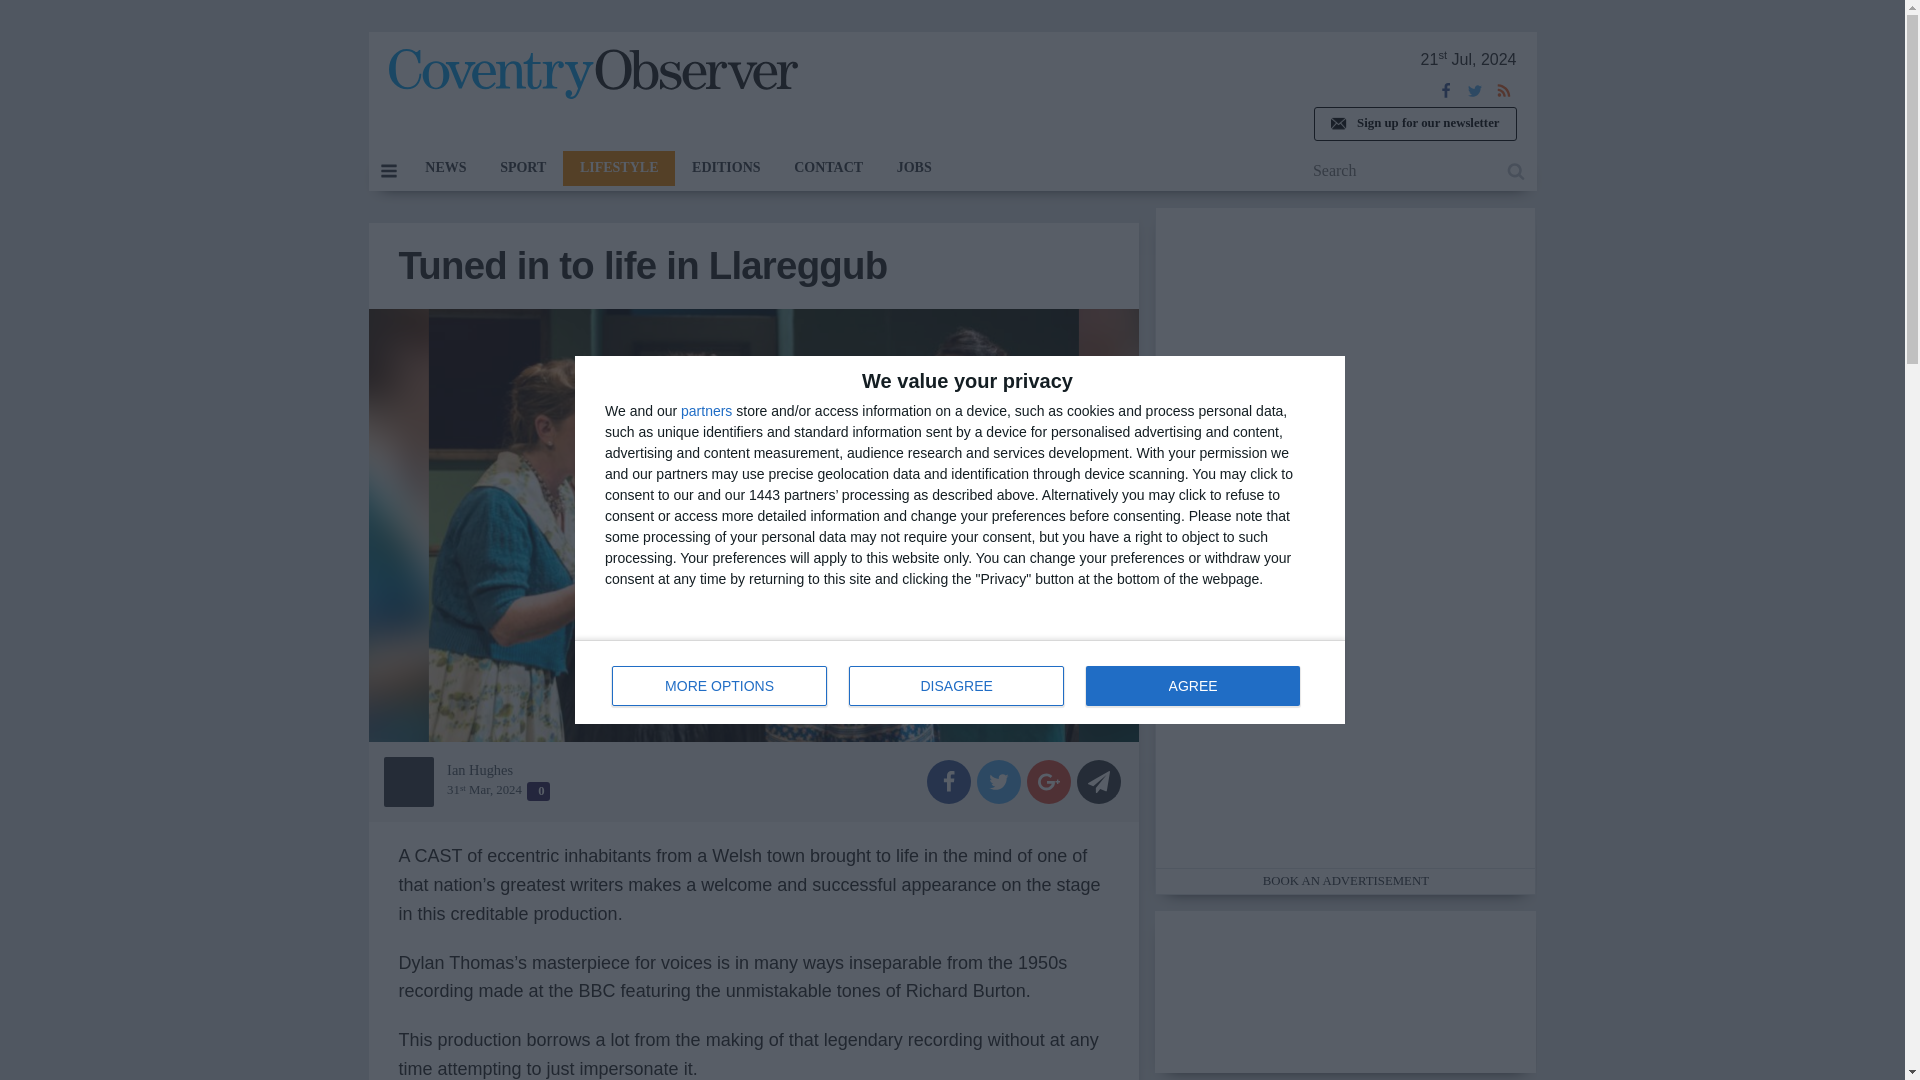  Describe the element at coordinates (720, 686) in the screenshot. I see `MORE OPTIONS` at that location.